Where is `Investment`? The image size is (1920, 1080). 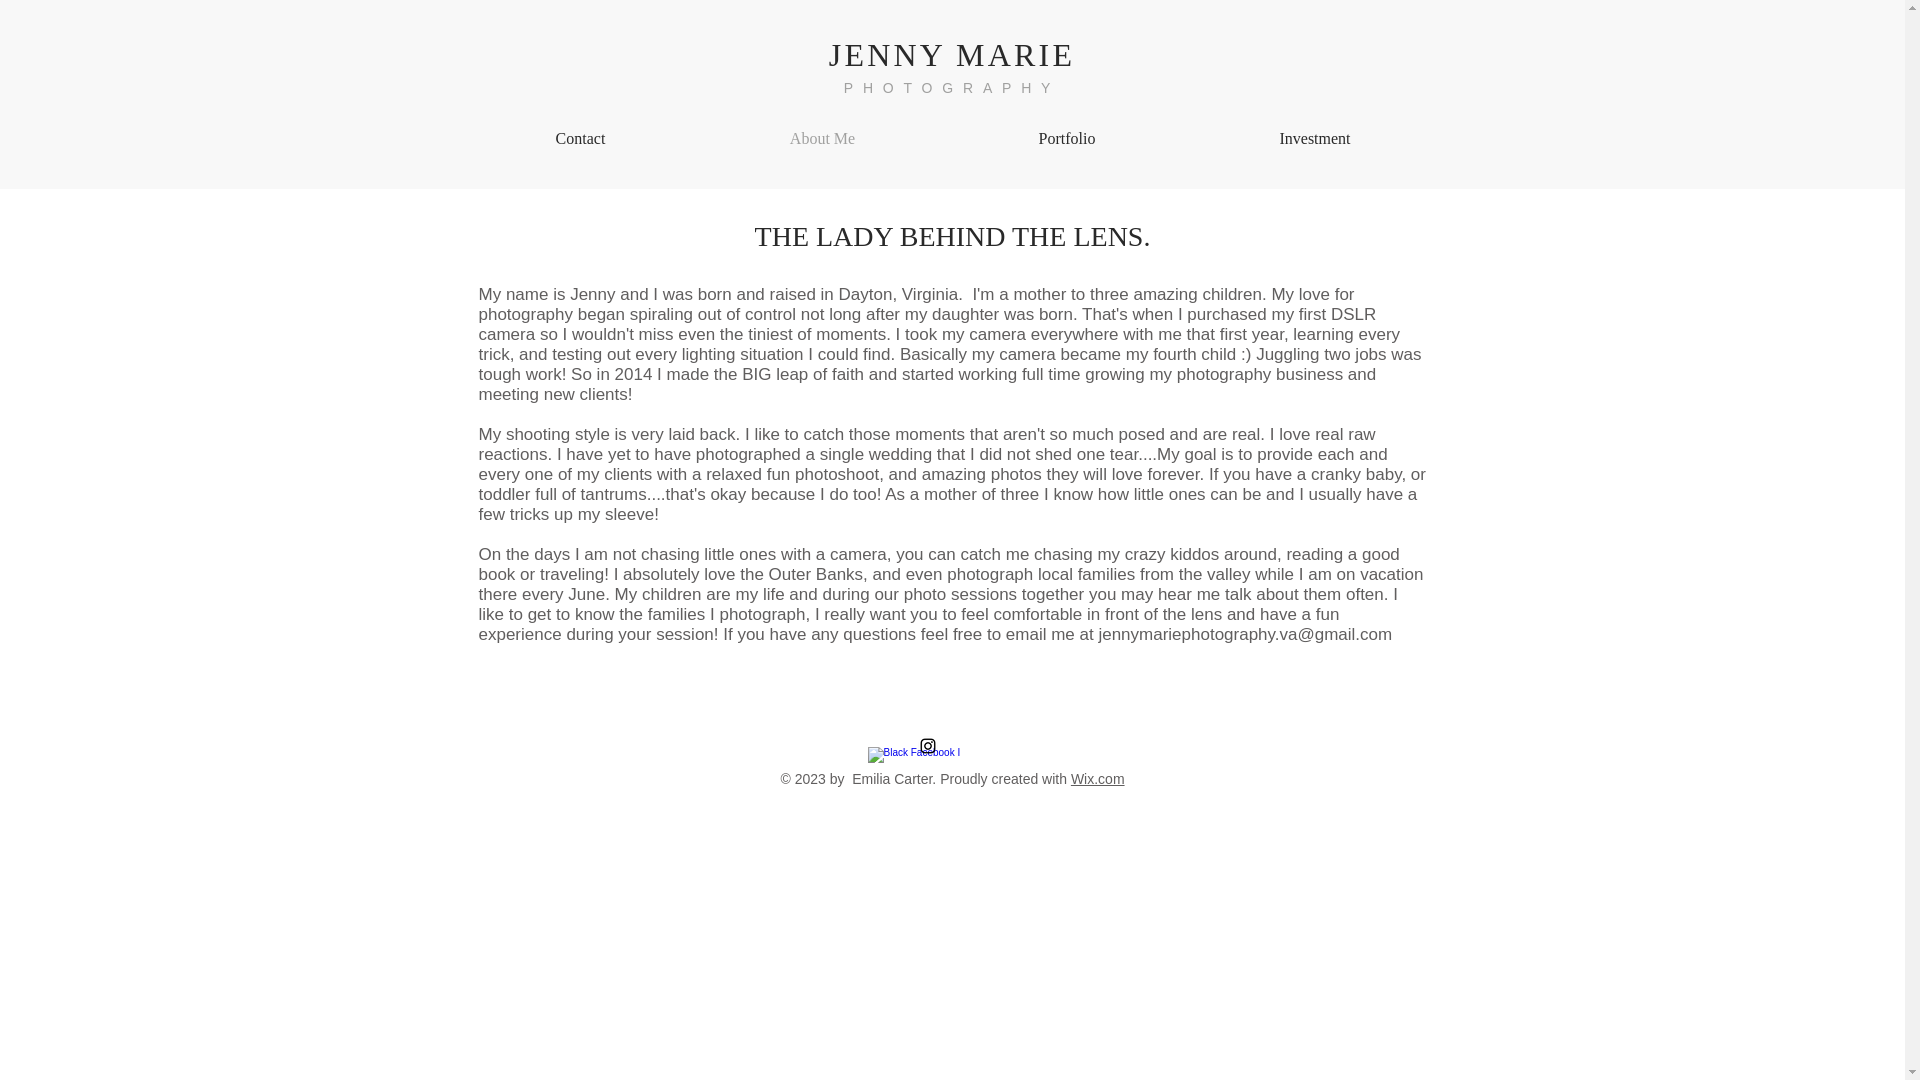
Investment is located at coordinates (1316, 138).